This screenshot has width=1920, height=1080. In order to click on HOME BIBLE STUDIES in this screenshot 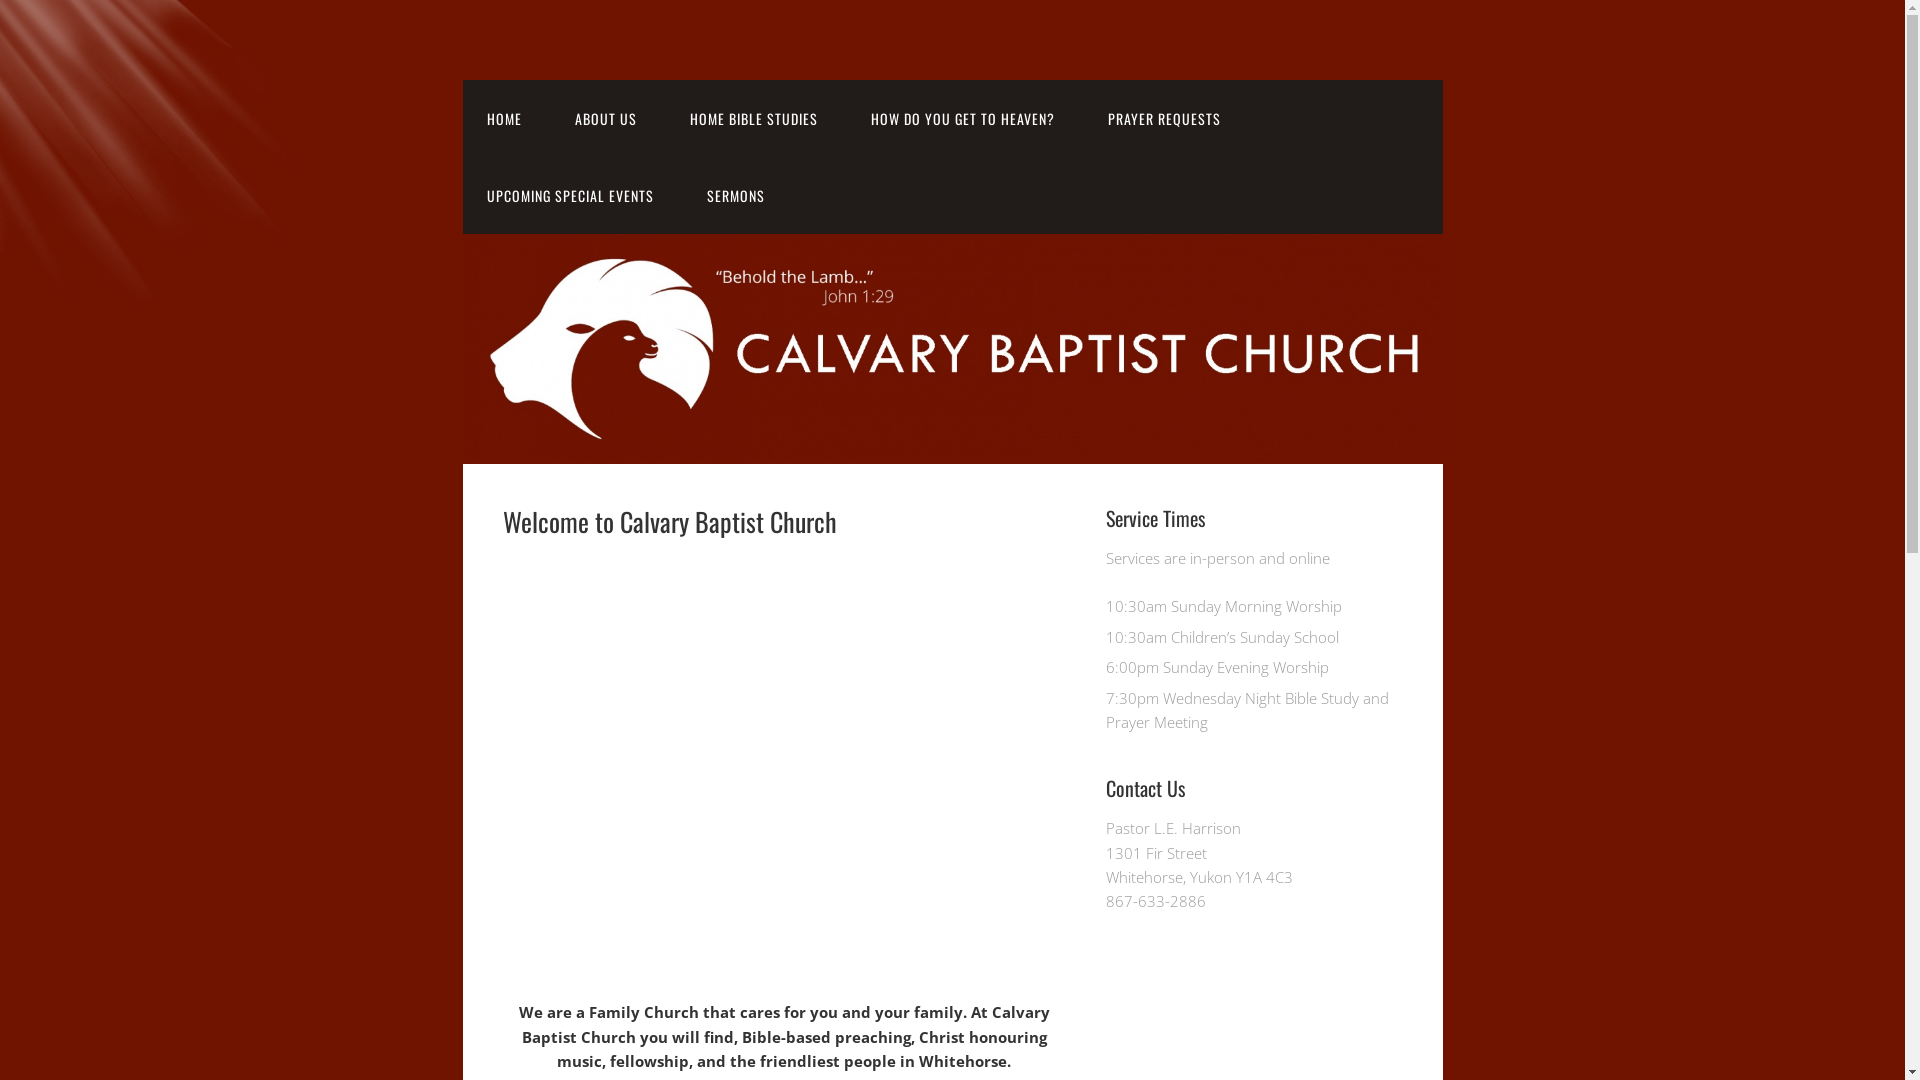, I will do `click(754, 118)`.